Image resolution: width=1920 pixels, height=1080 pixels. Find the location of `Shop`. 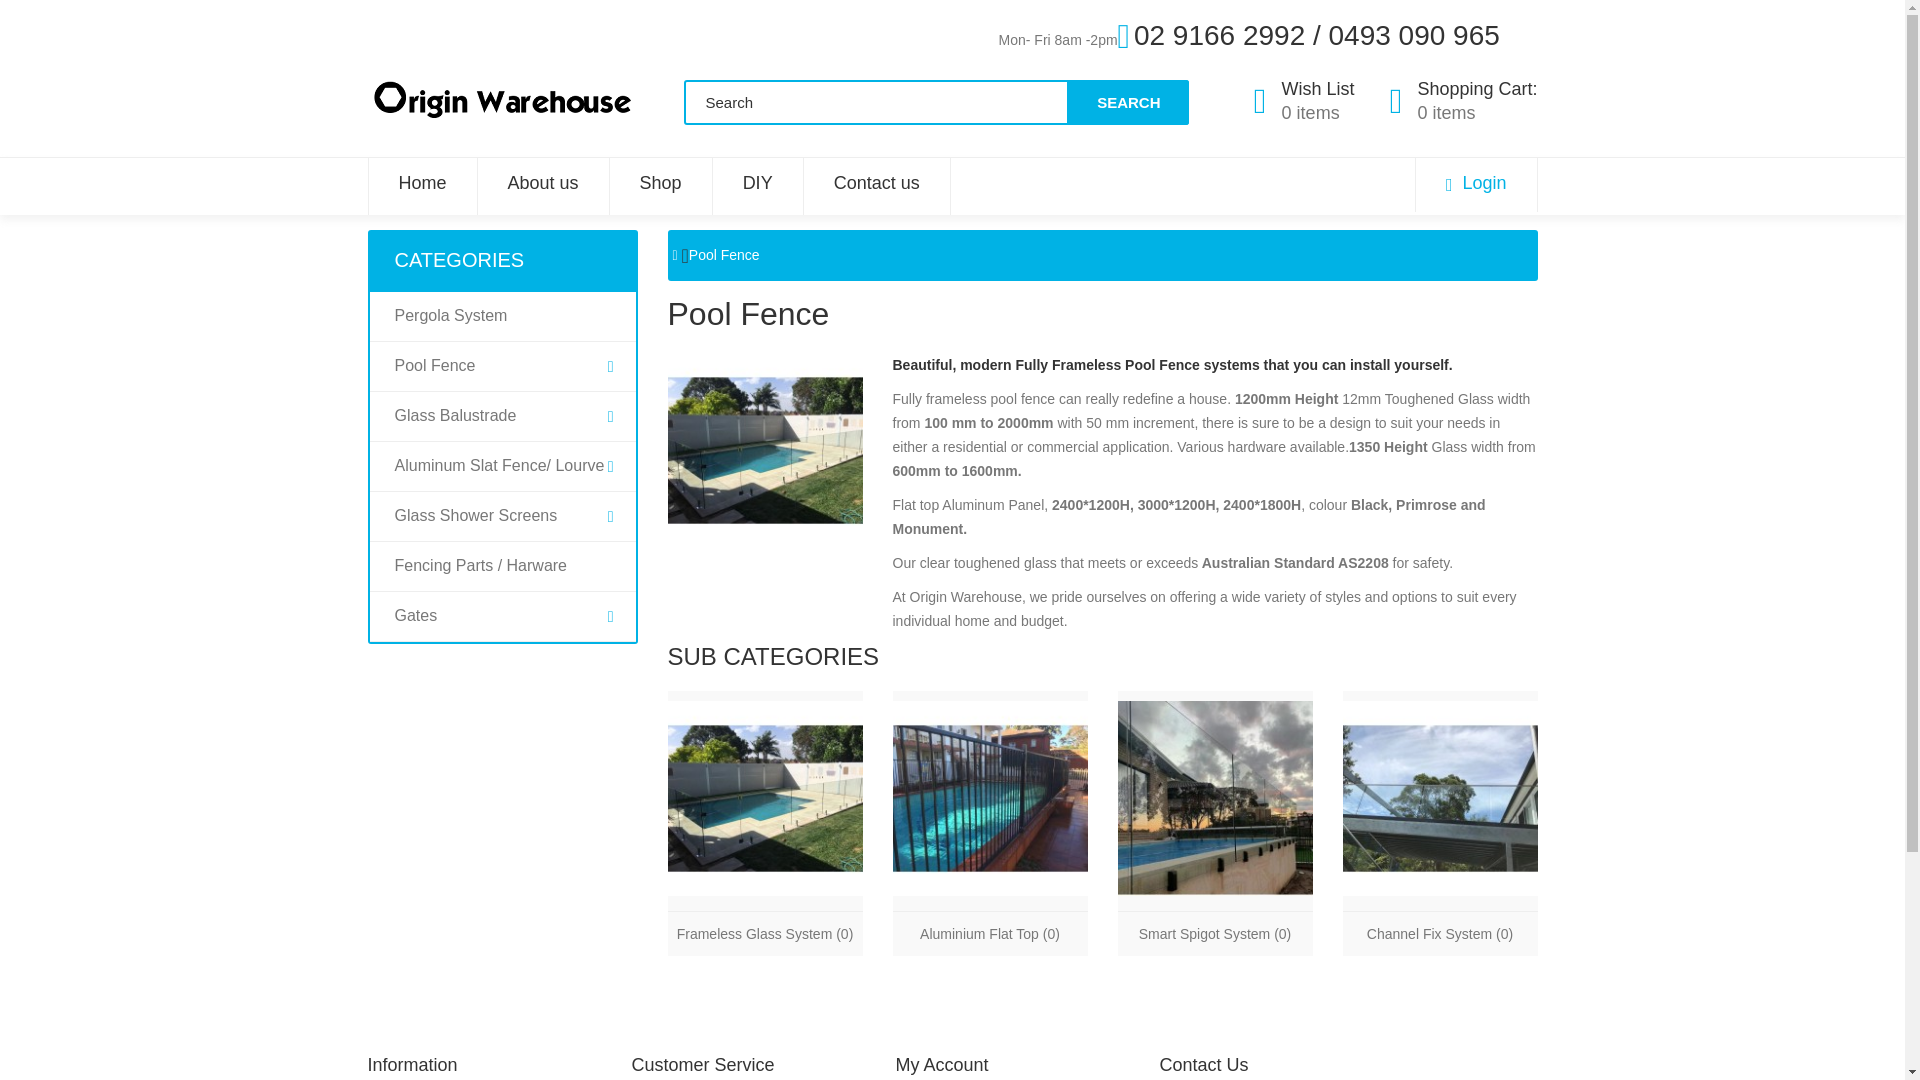

Shop is located at coordinates (660, 182).